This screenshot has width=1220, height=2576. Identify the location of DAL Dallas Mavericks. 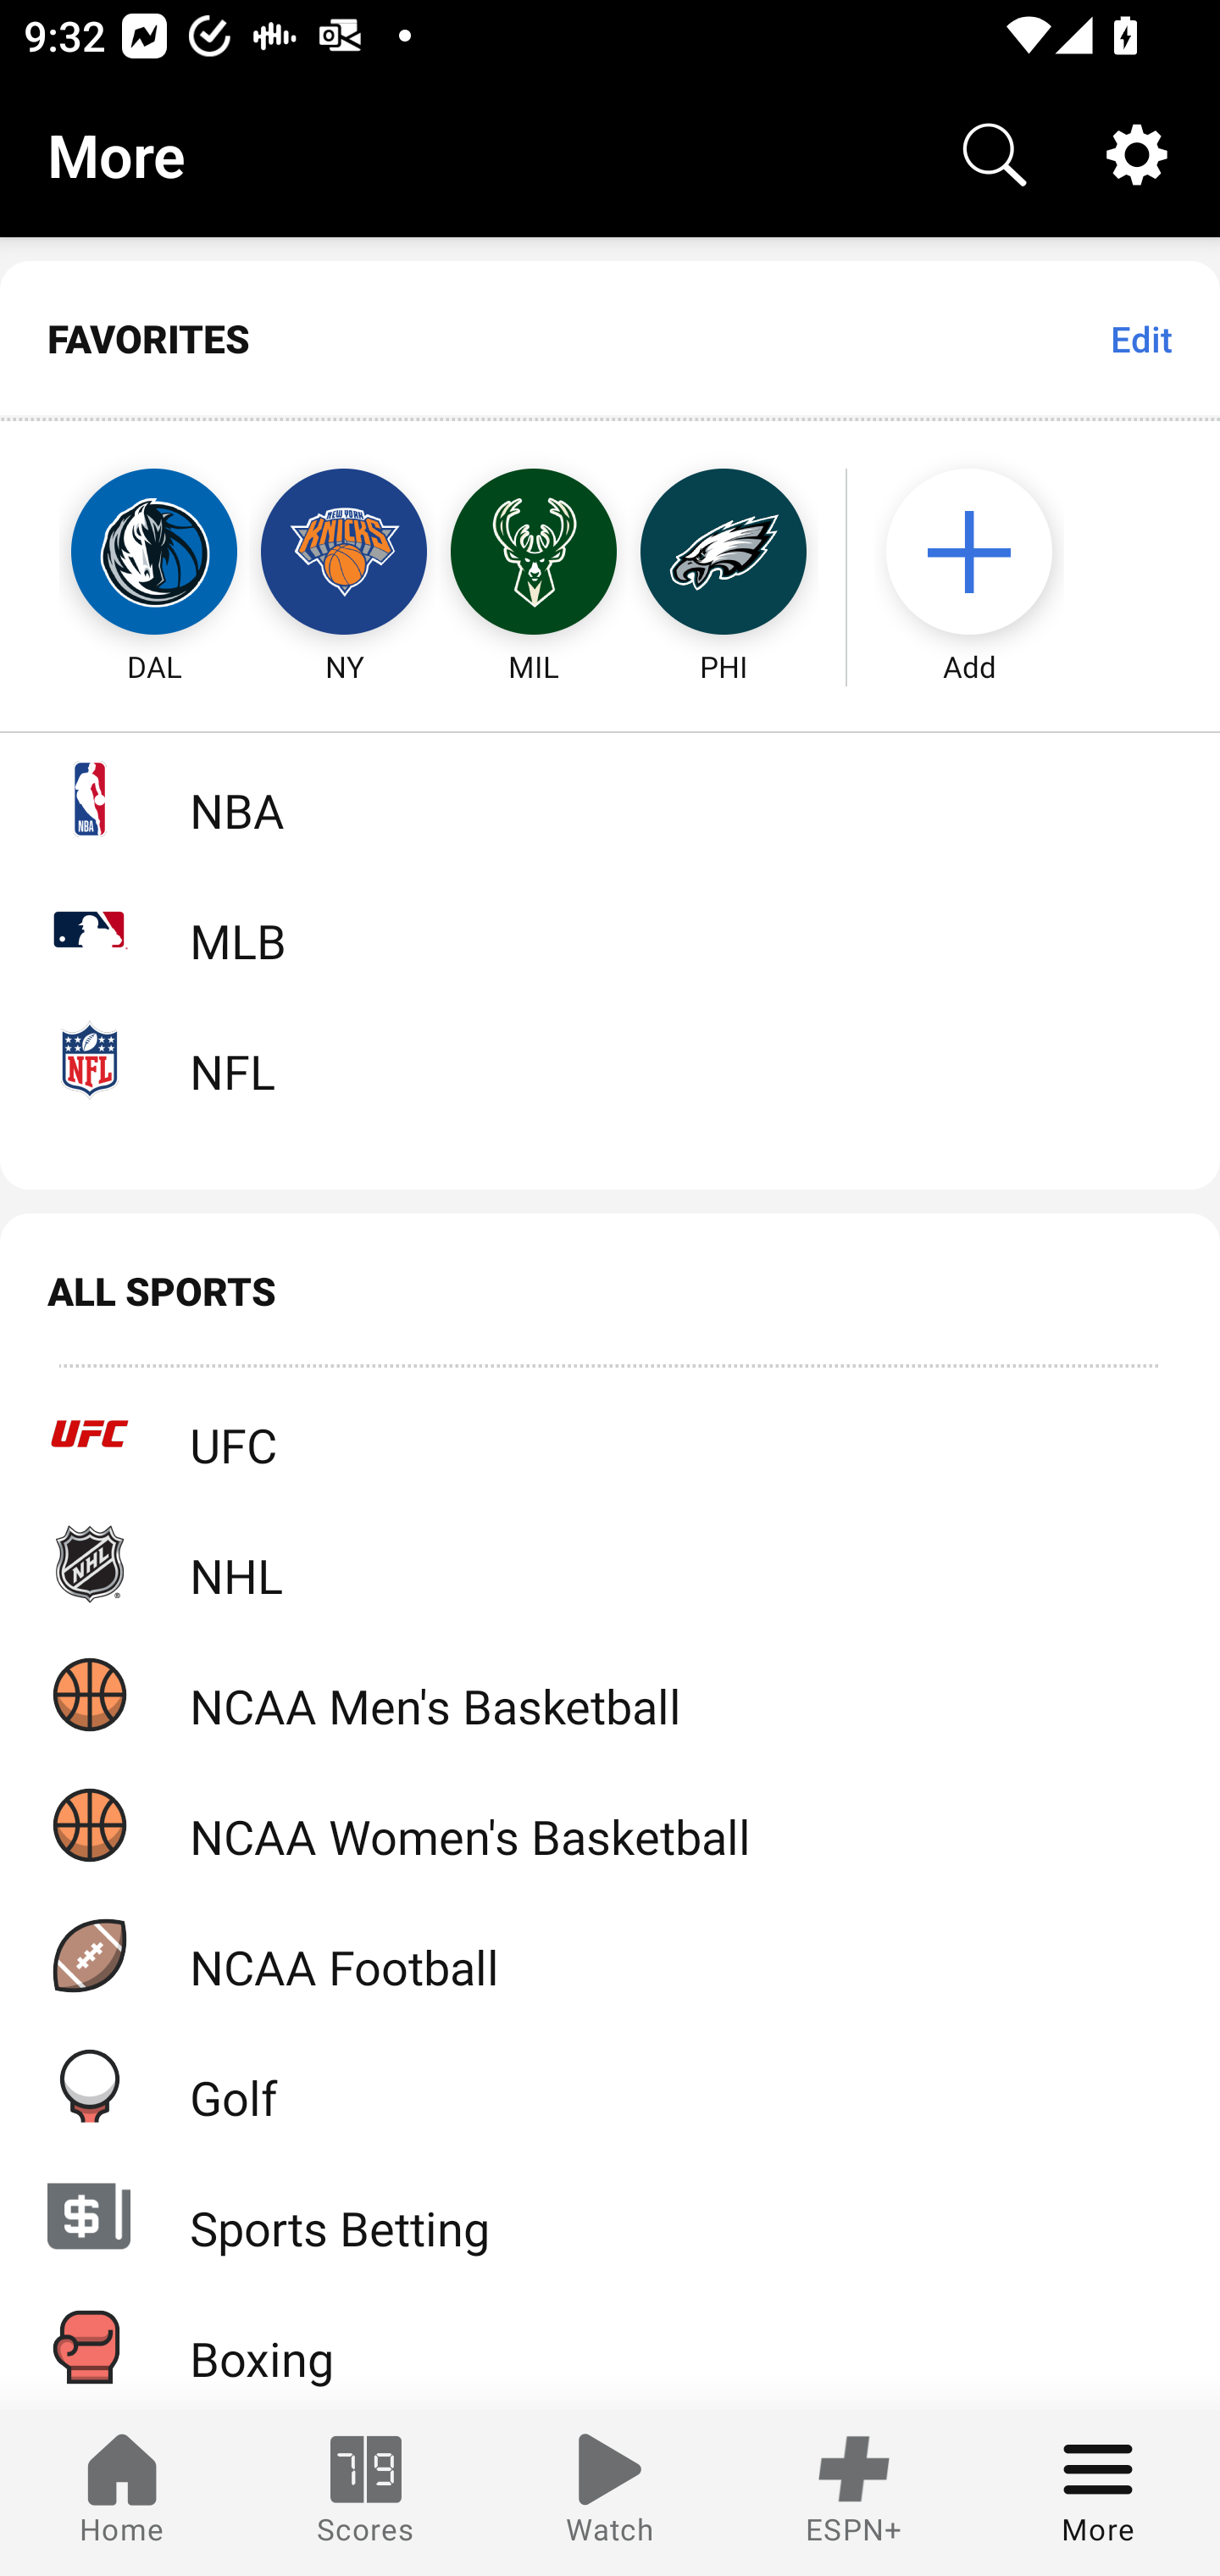
(124, 552).